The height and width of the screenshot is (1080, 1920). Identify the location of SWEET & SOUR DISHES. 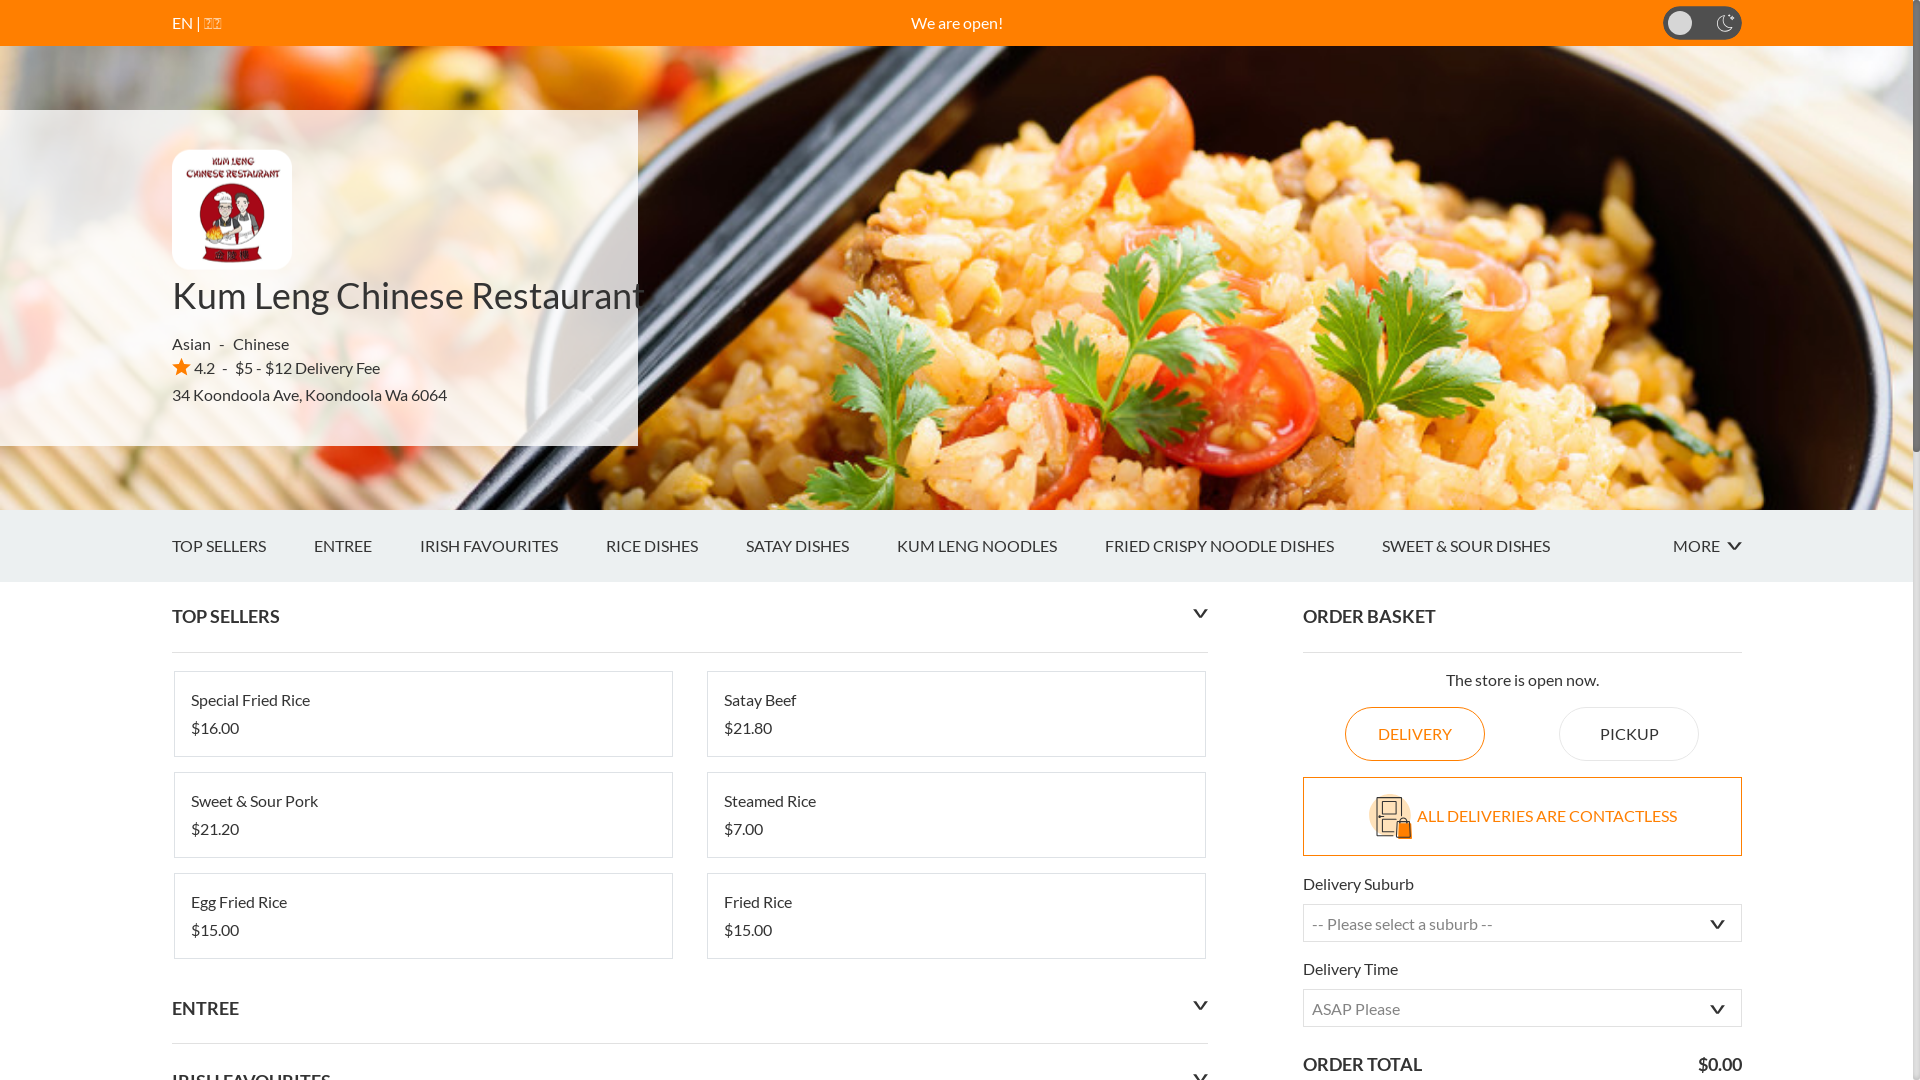
(1490, 546).